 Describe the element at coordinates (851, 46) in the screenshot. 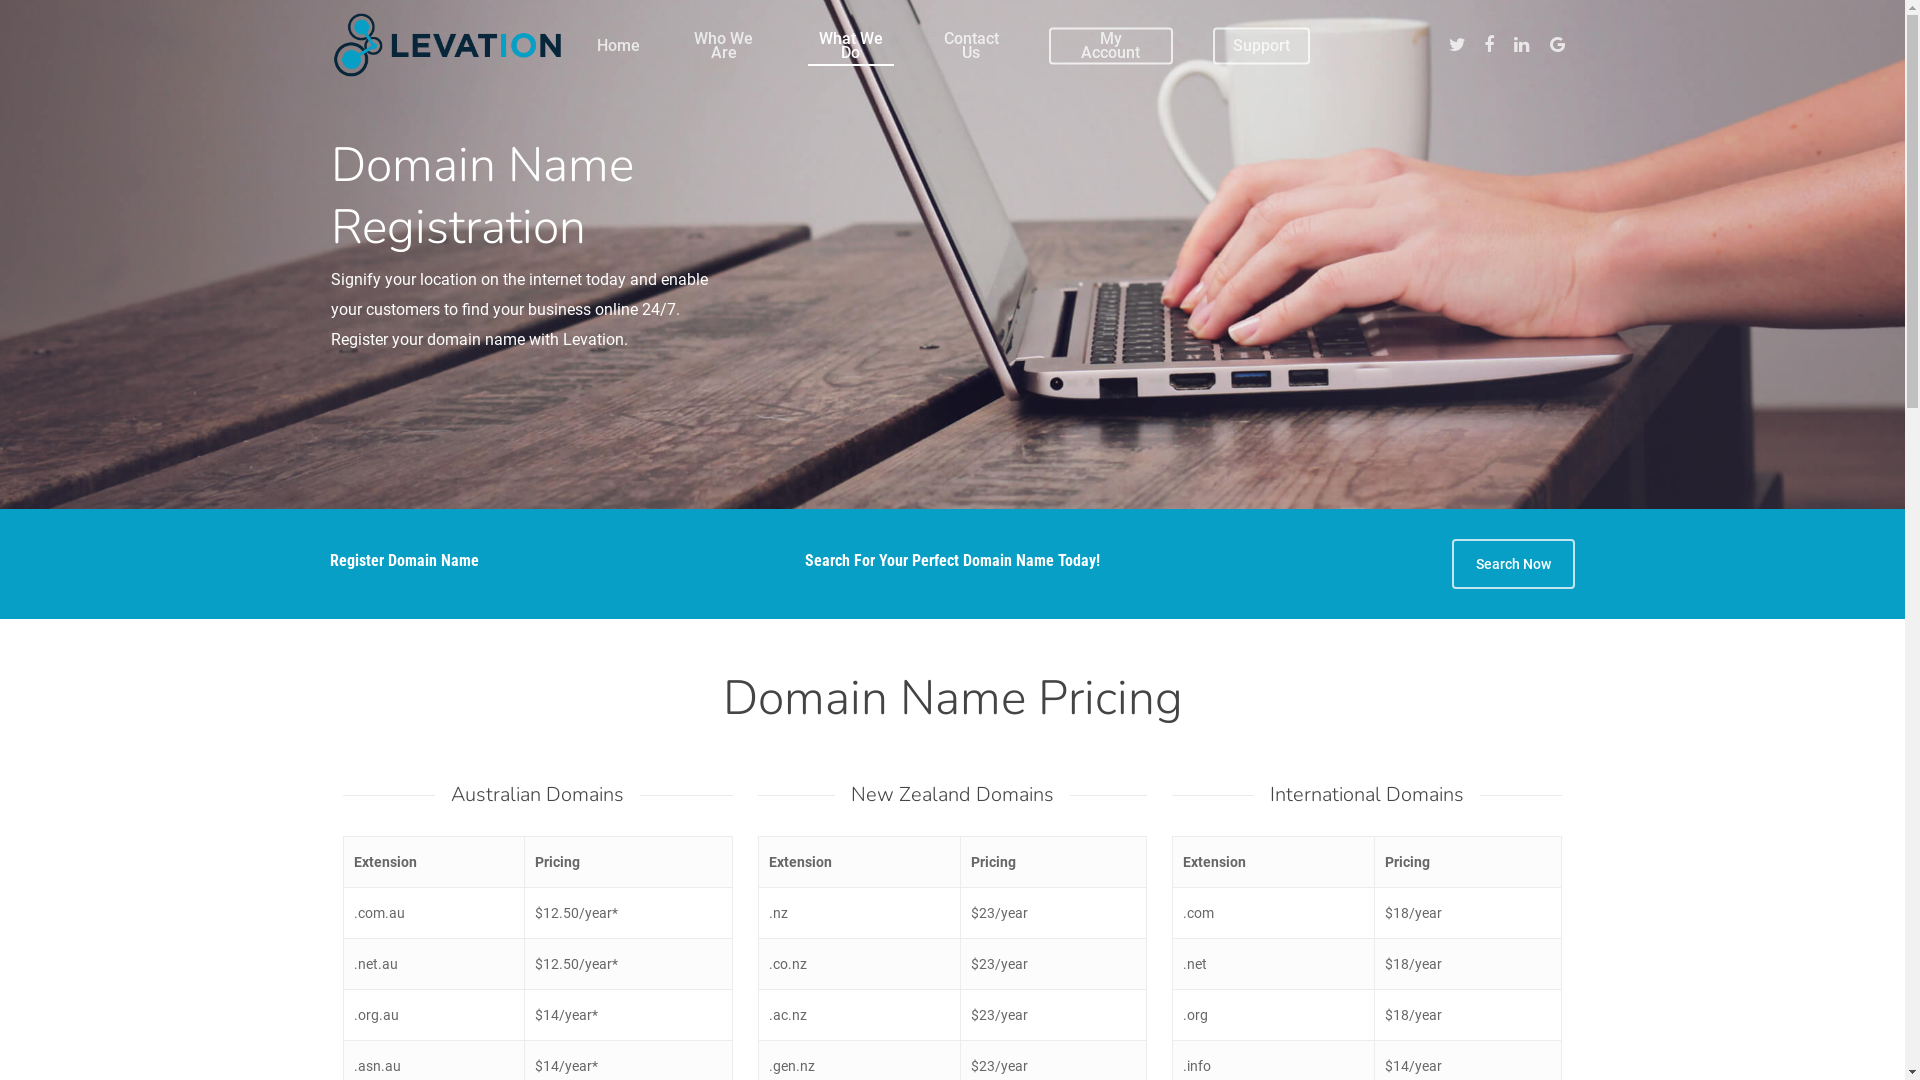

I see `What We Do` at that location.